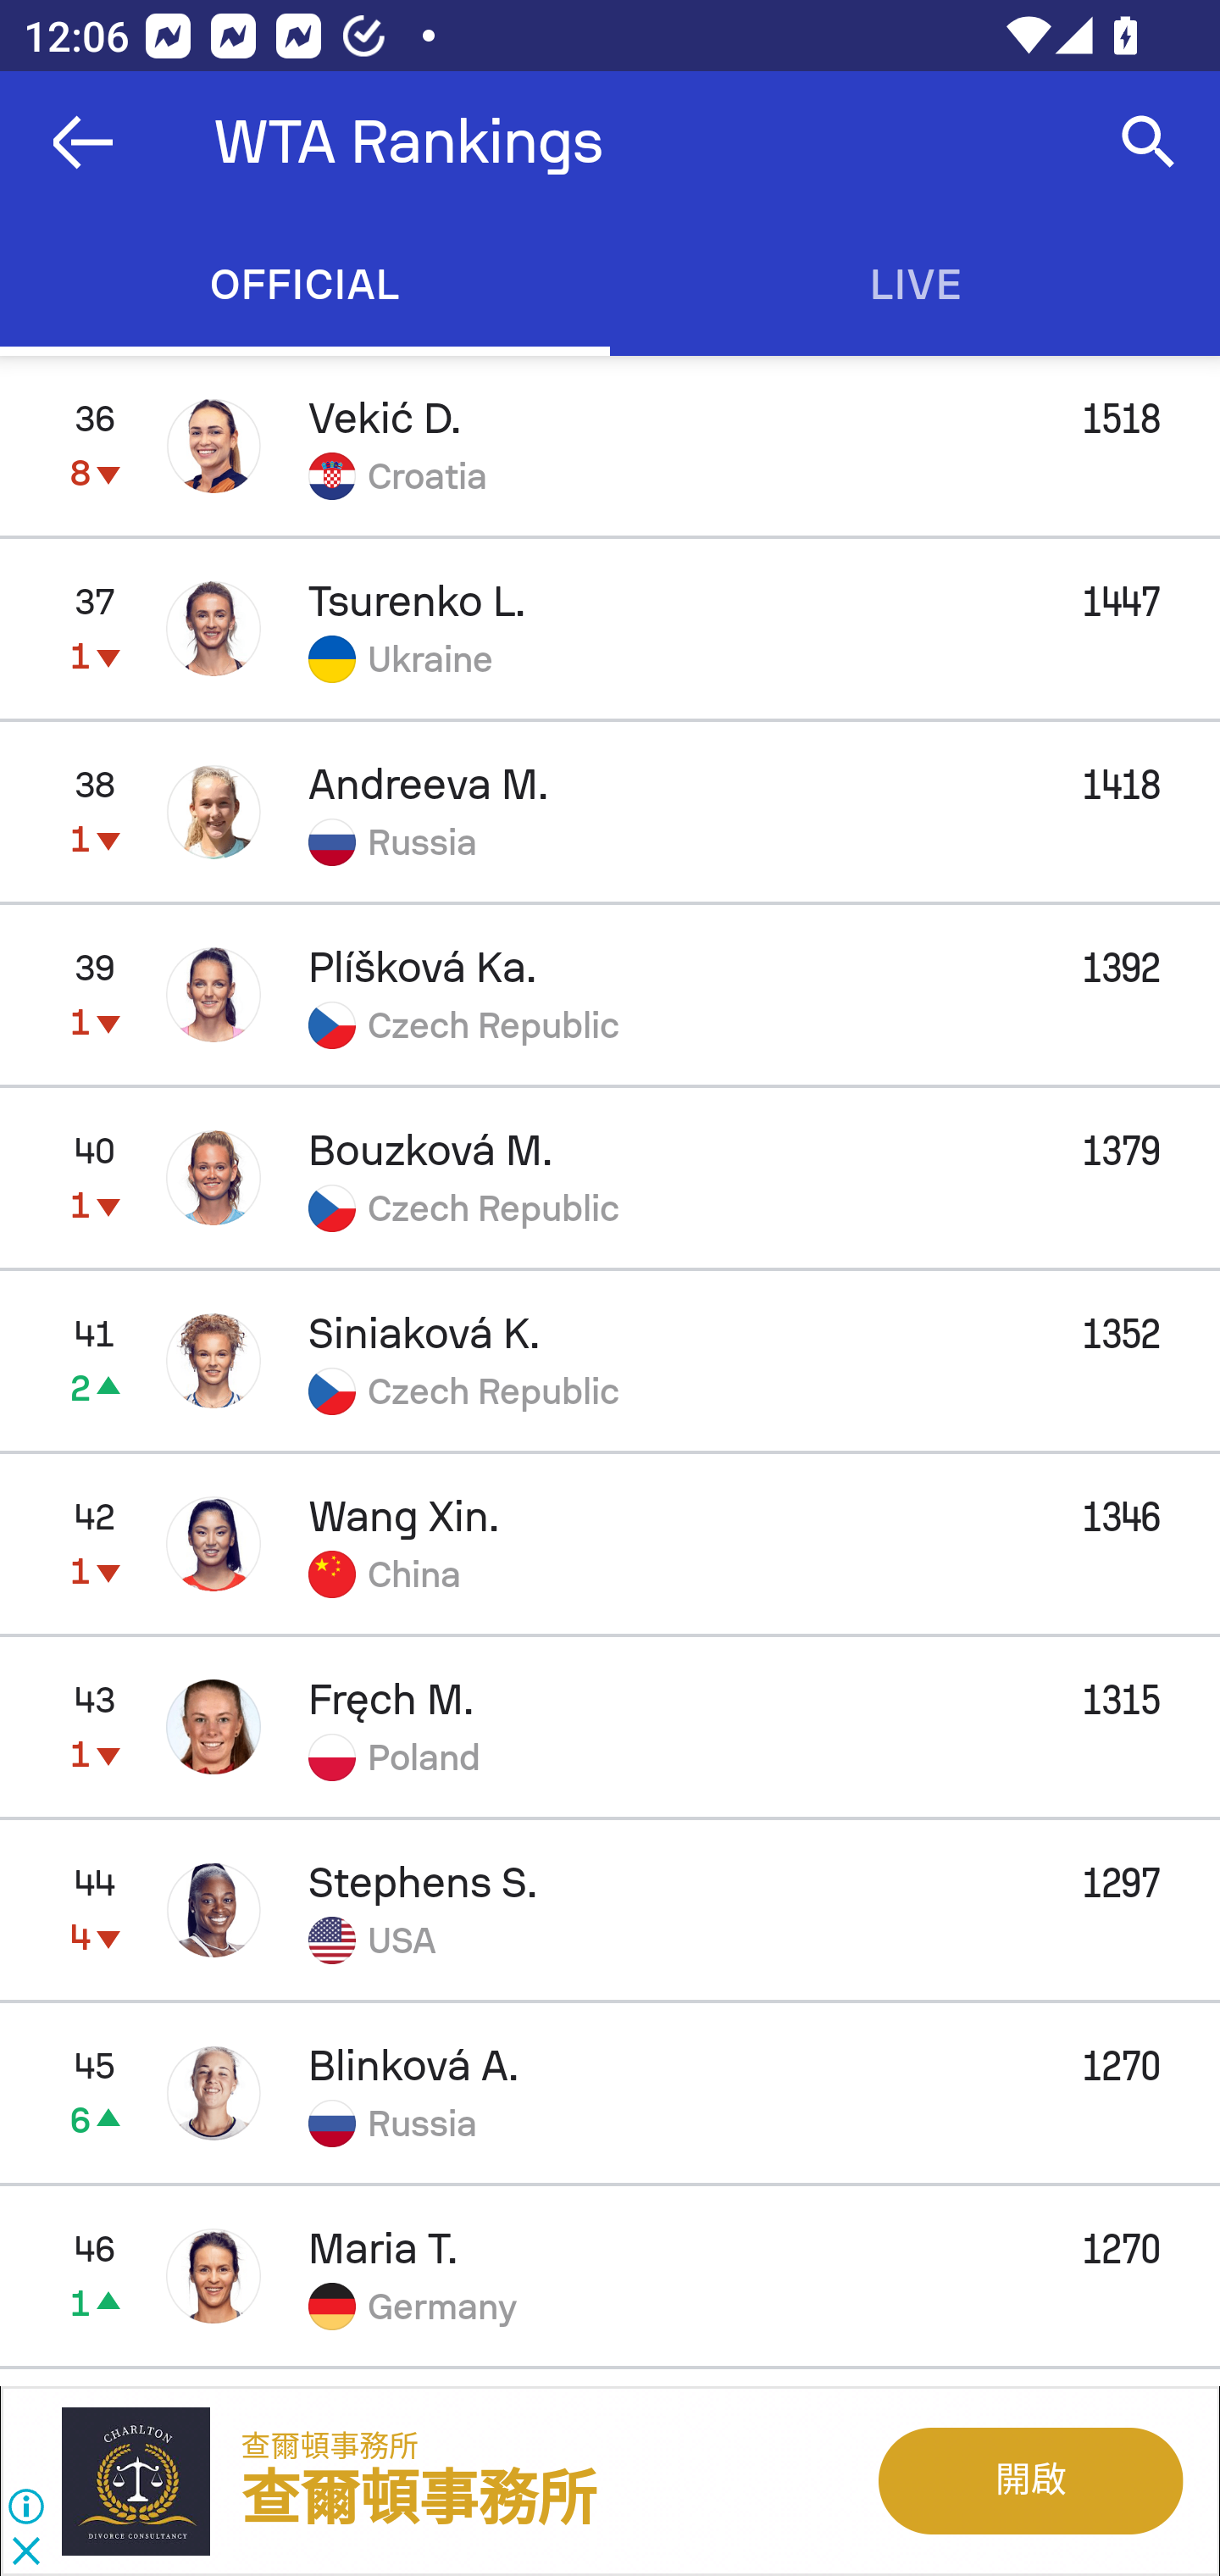 This screenshot has height=2576, width=1220. I want to click on 42 1 Wang Xin. 1346 China, so click(610, 1542).